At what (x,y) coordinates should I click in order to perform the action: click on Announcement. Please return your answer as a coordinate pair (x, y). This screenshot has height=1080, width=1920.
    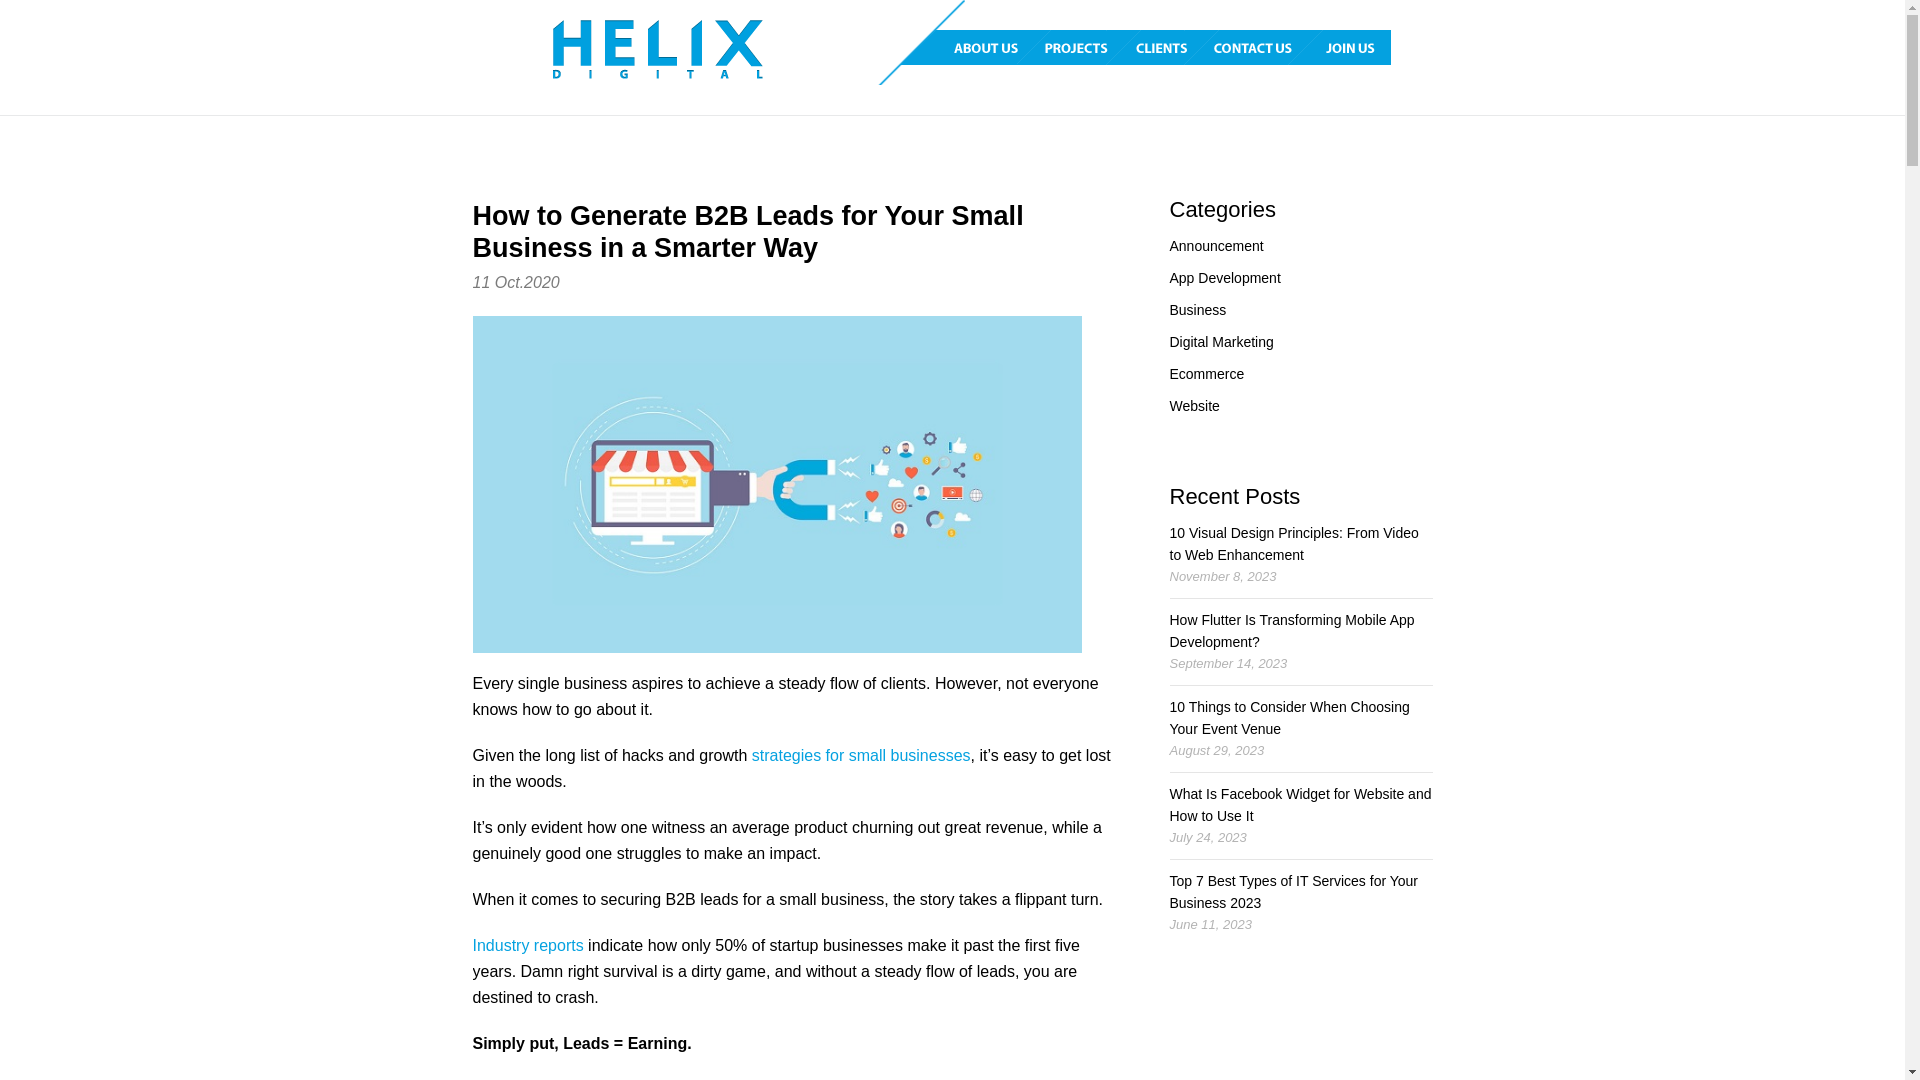
    Looking at the image, I should click on (1217, 246).